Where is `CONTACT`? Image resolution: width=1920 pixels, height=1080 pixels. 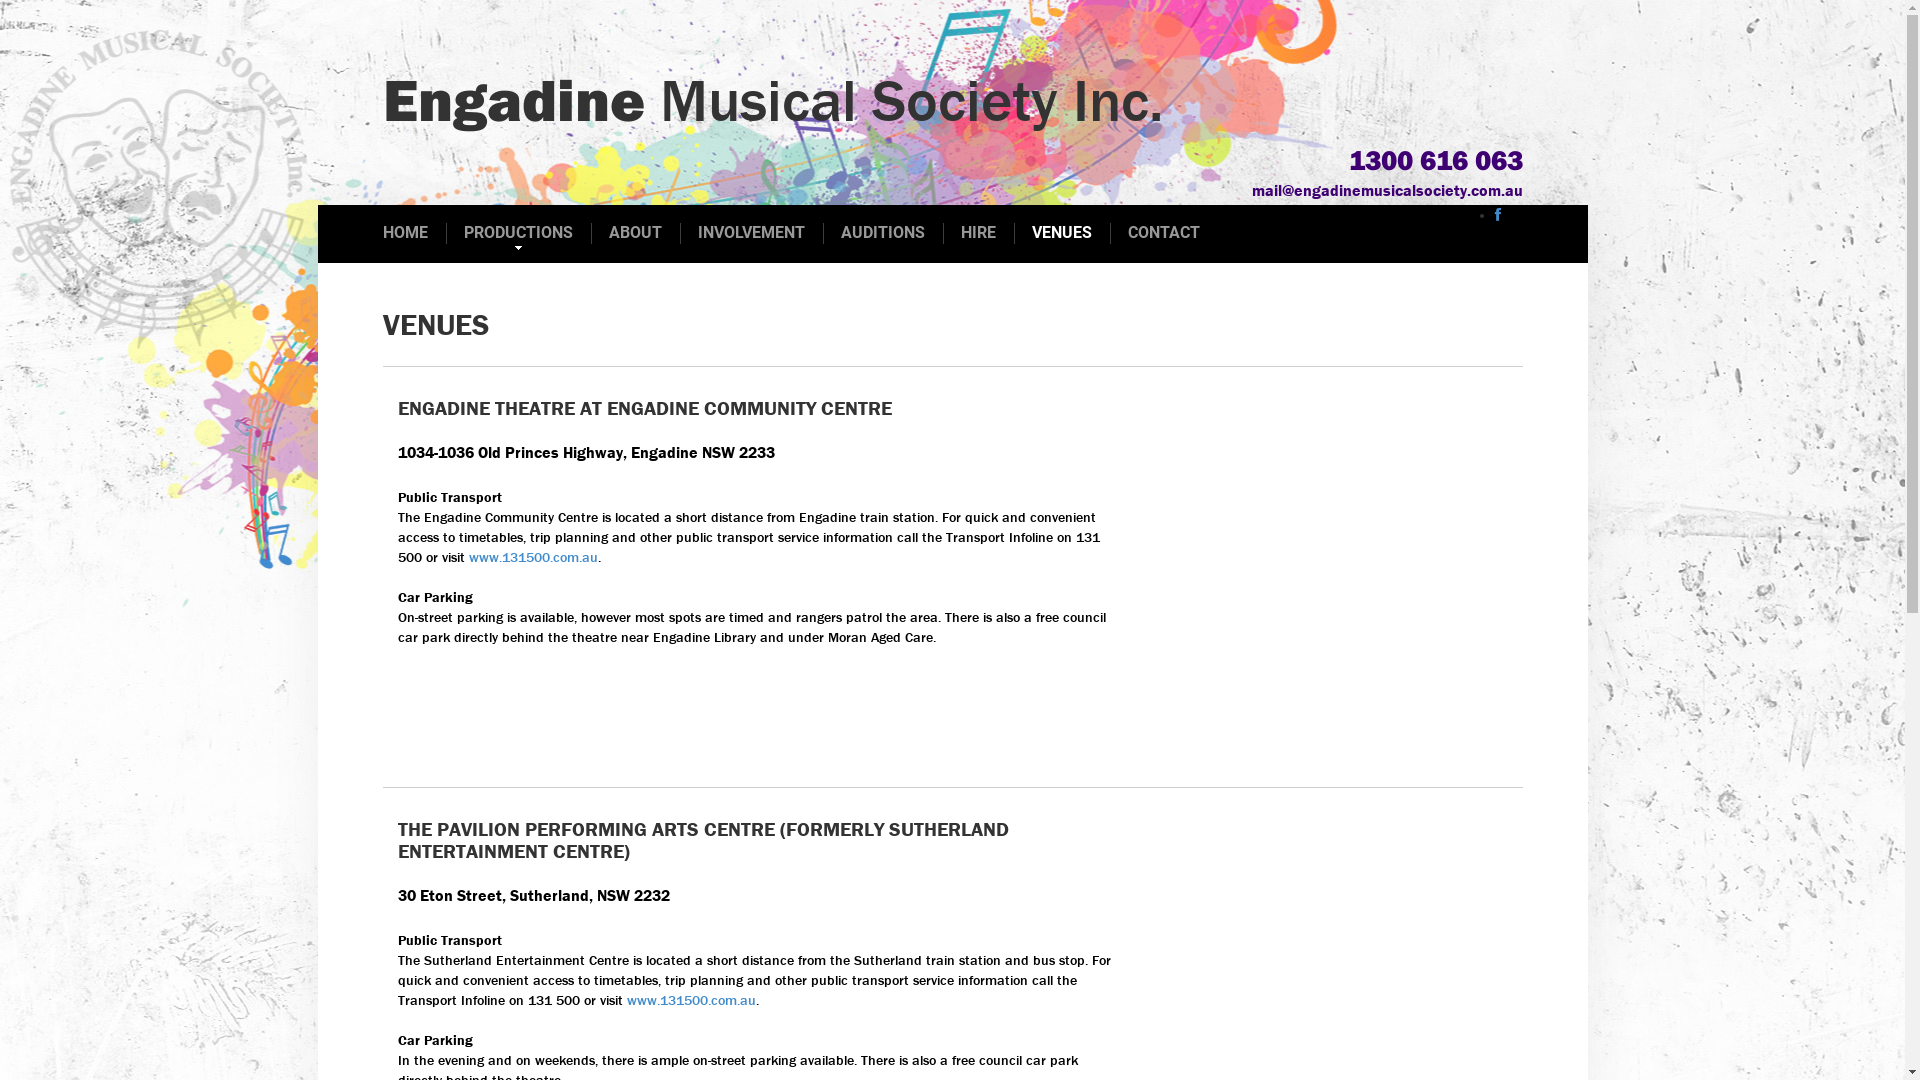
CONTACT is located at coordinates (1164, 233).